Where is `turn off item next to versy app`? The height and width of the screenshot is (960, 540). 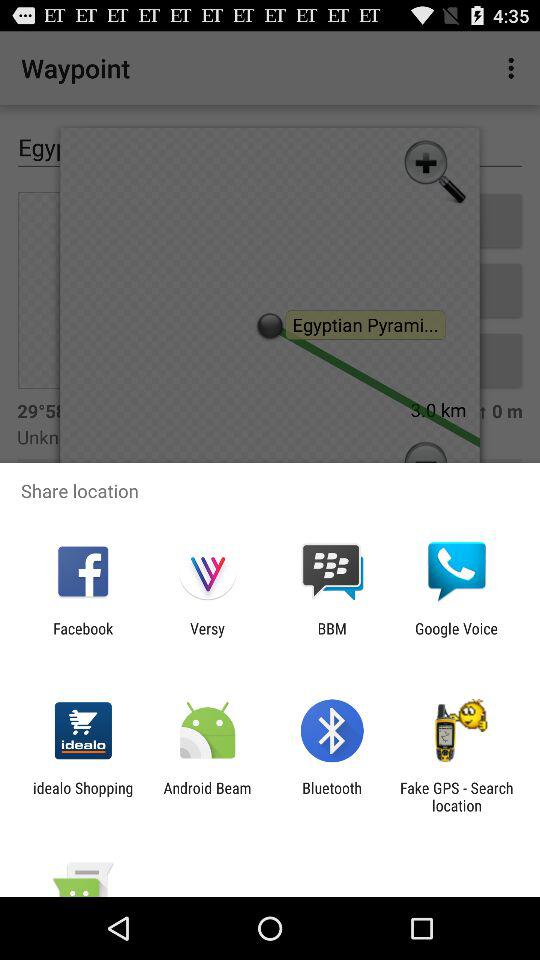
turn off item next to versy app is located at coordinates (332, 637).